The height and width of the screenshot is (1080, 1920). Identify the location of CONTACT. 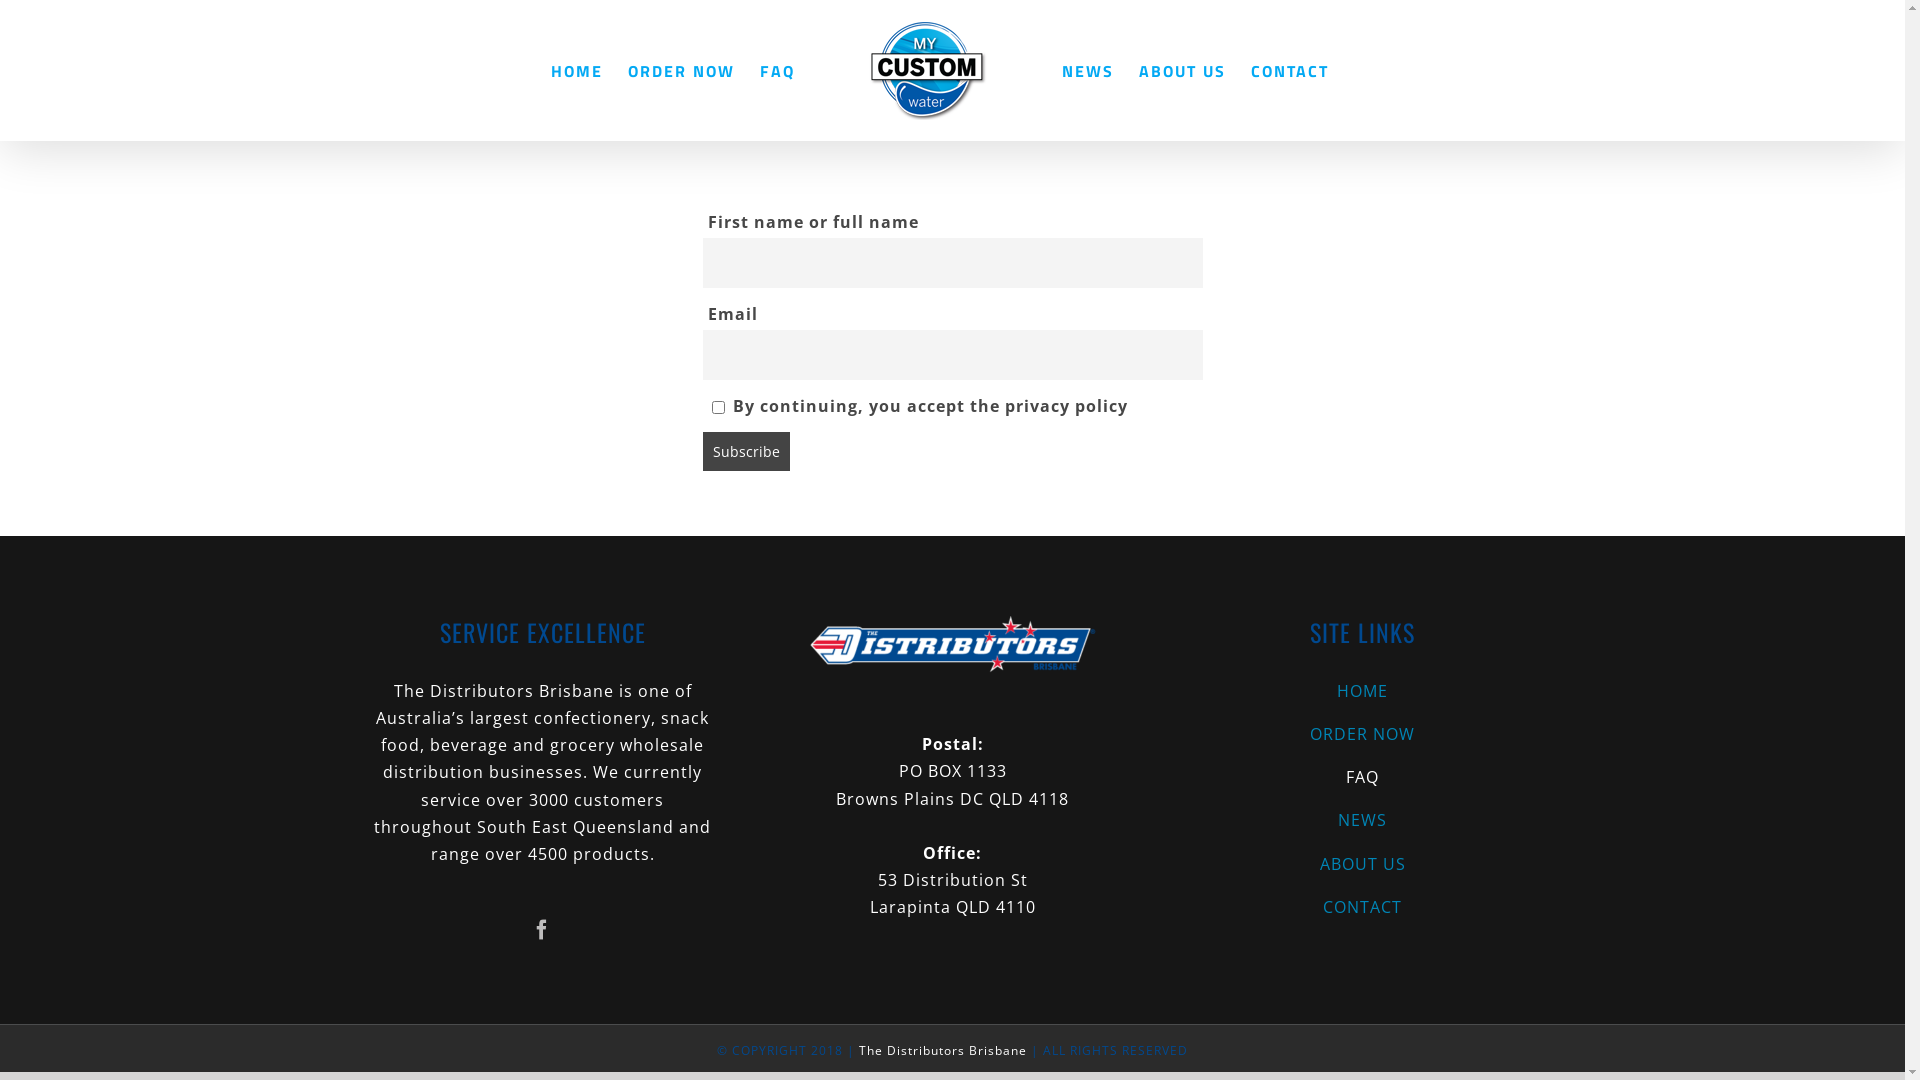
(1362, 907).